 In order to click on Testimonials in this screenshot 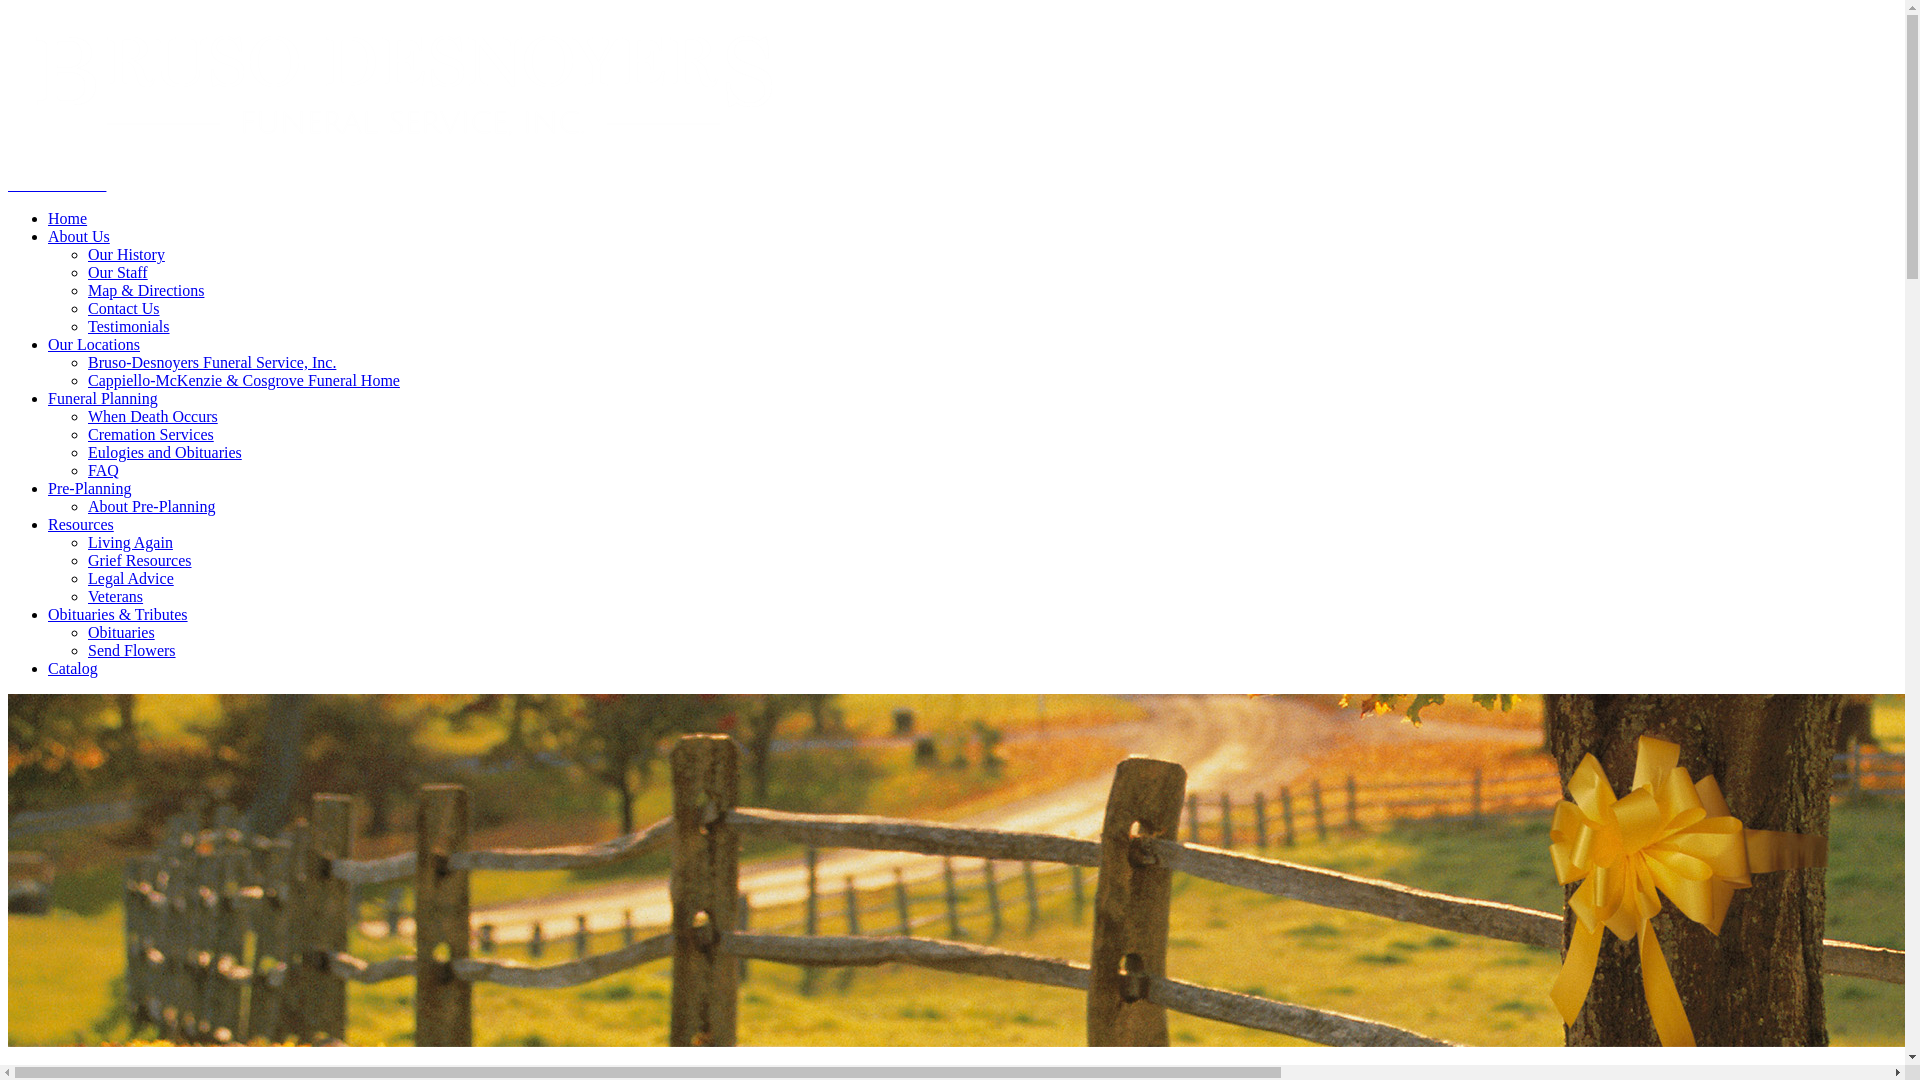, I will do `click(129, 326)`.